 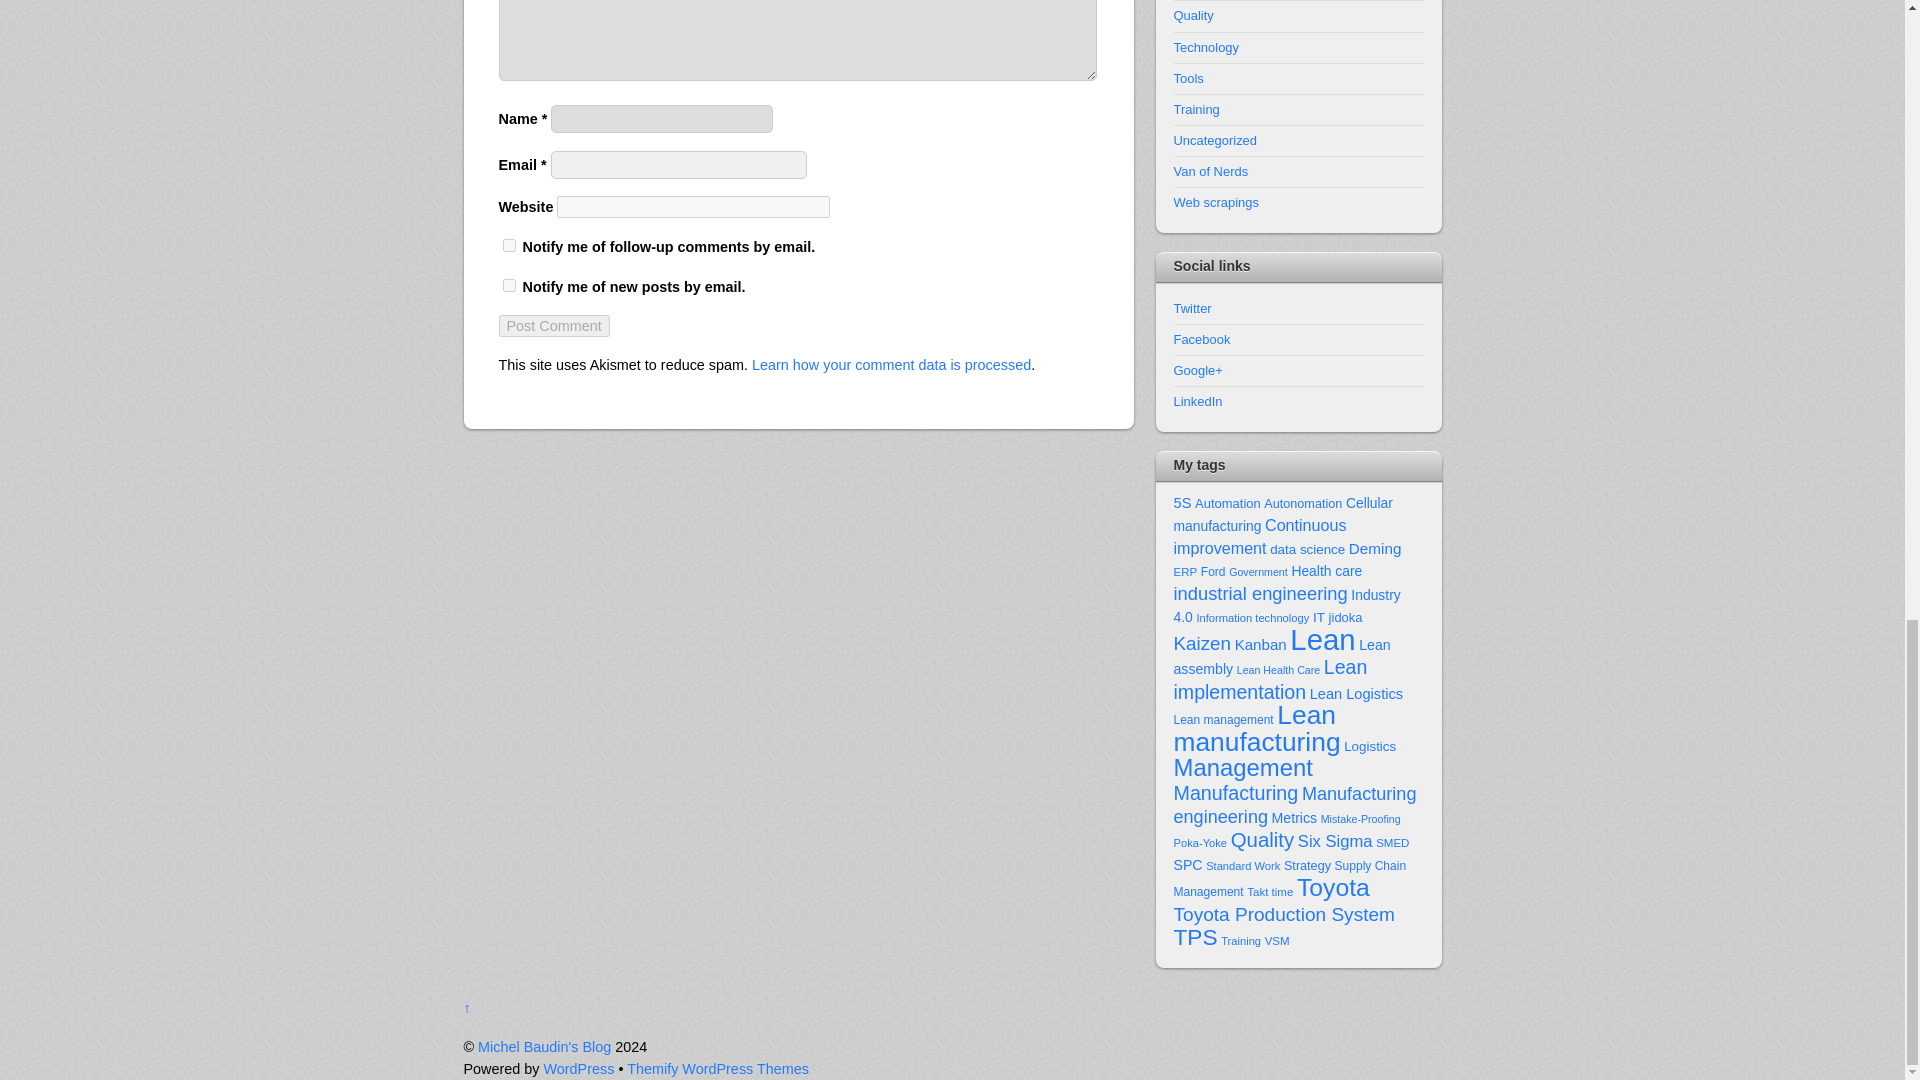 What do you see at coordinates (508, 284) in the screenshot?
I see `subscribe` at bounding box center [508, 284].